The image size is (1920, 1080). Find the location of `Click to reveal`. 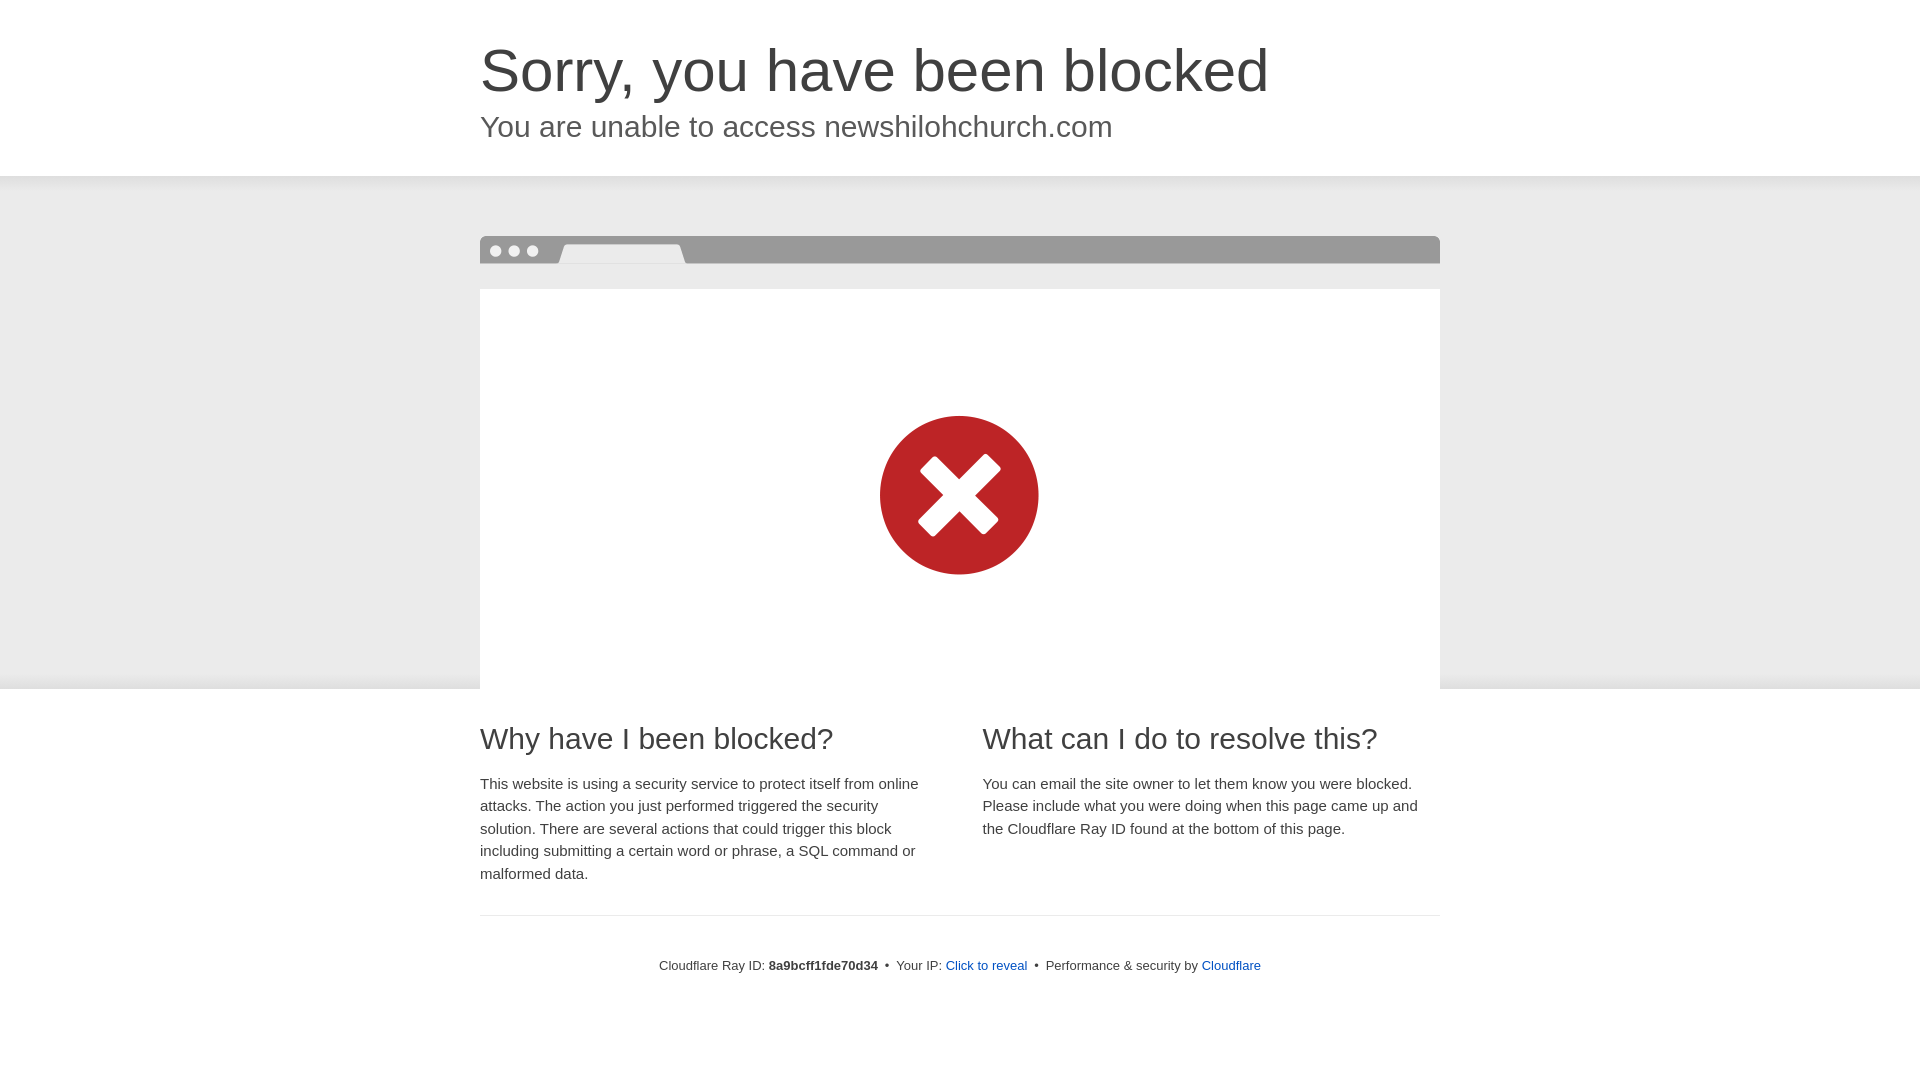

Click to reveal is located at coordinates (986, 966).